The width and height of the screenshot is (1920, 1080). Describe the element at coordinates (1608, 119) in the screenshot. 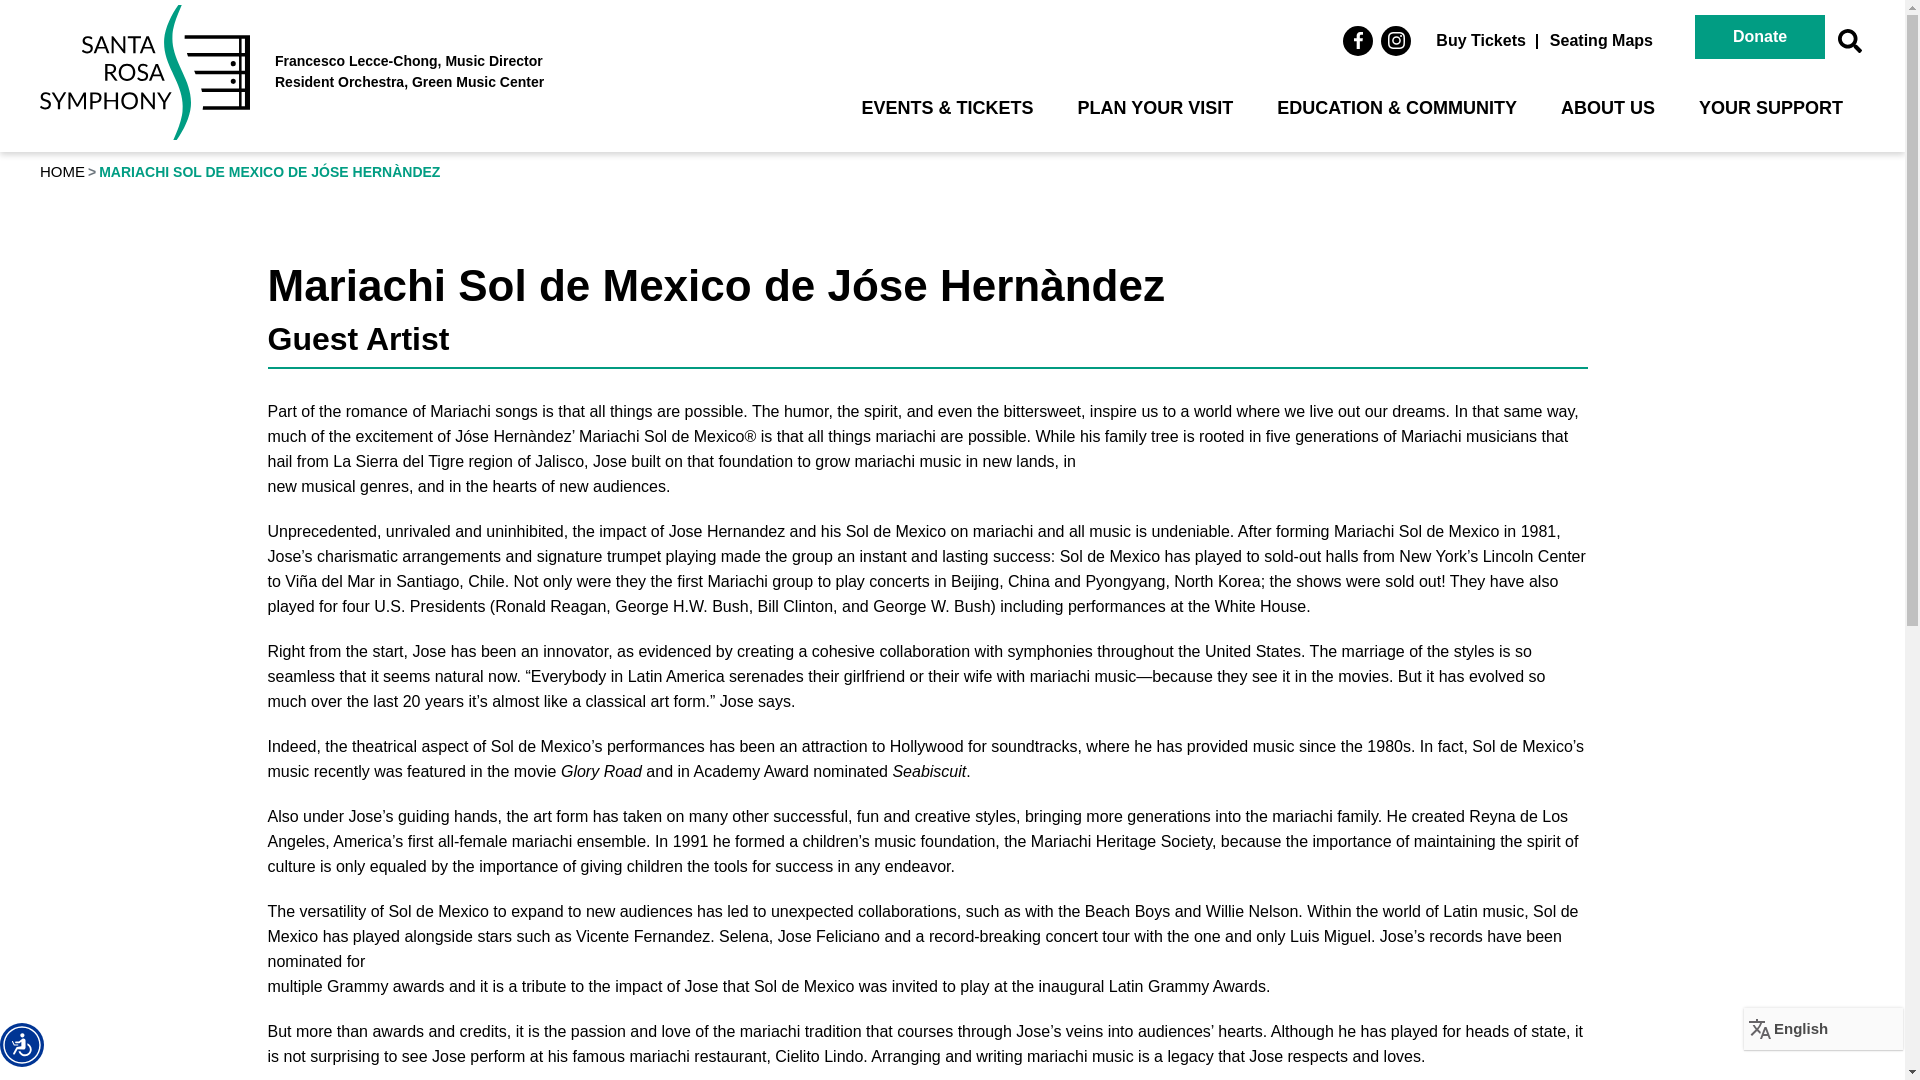

I see `ABOUT US` at that location.